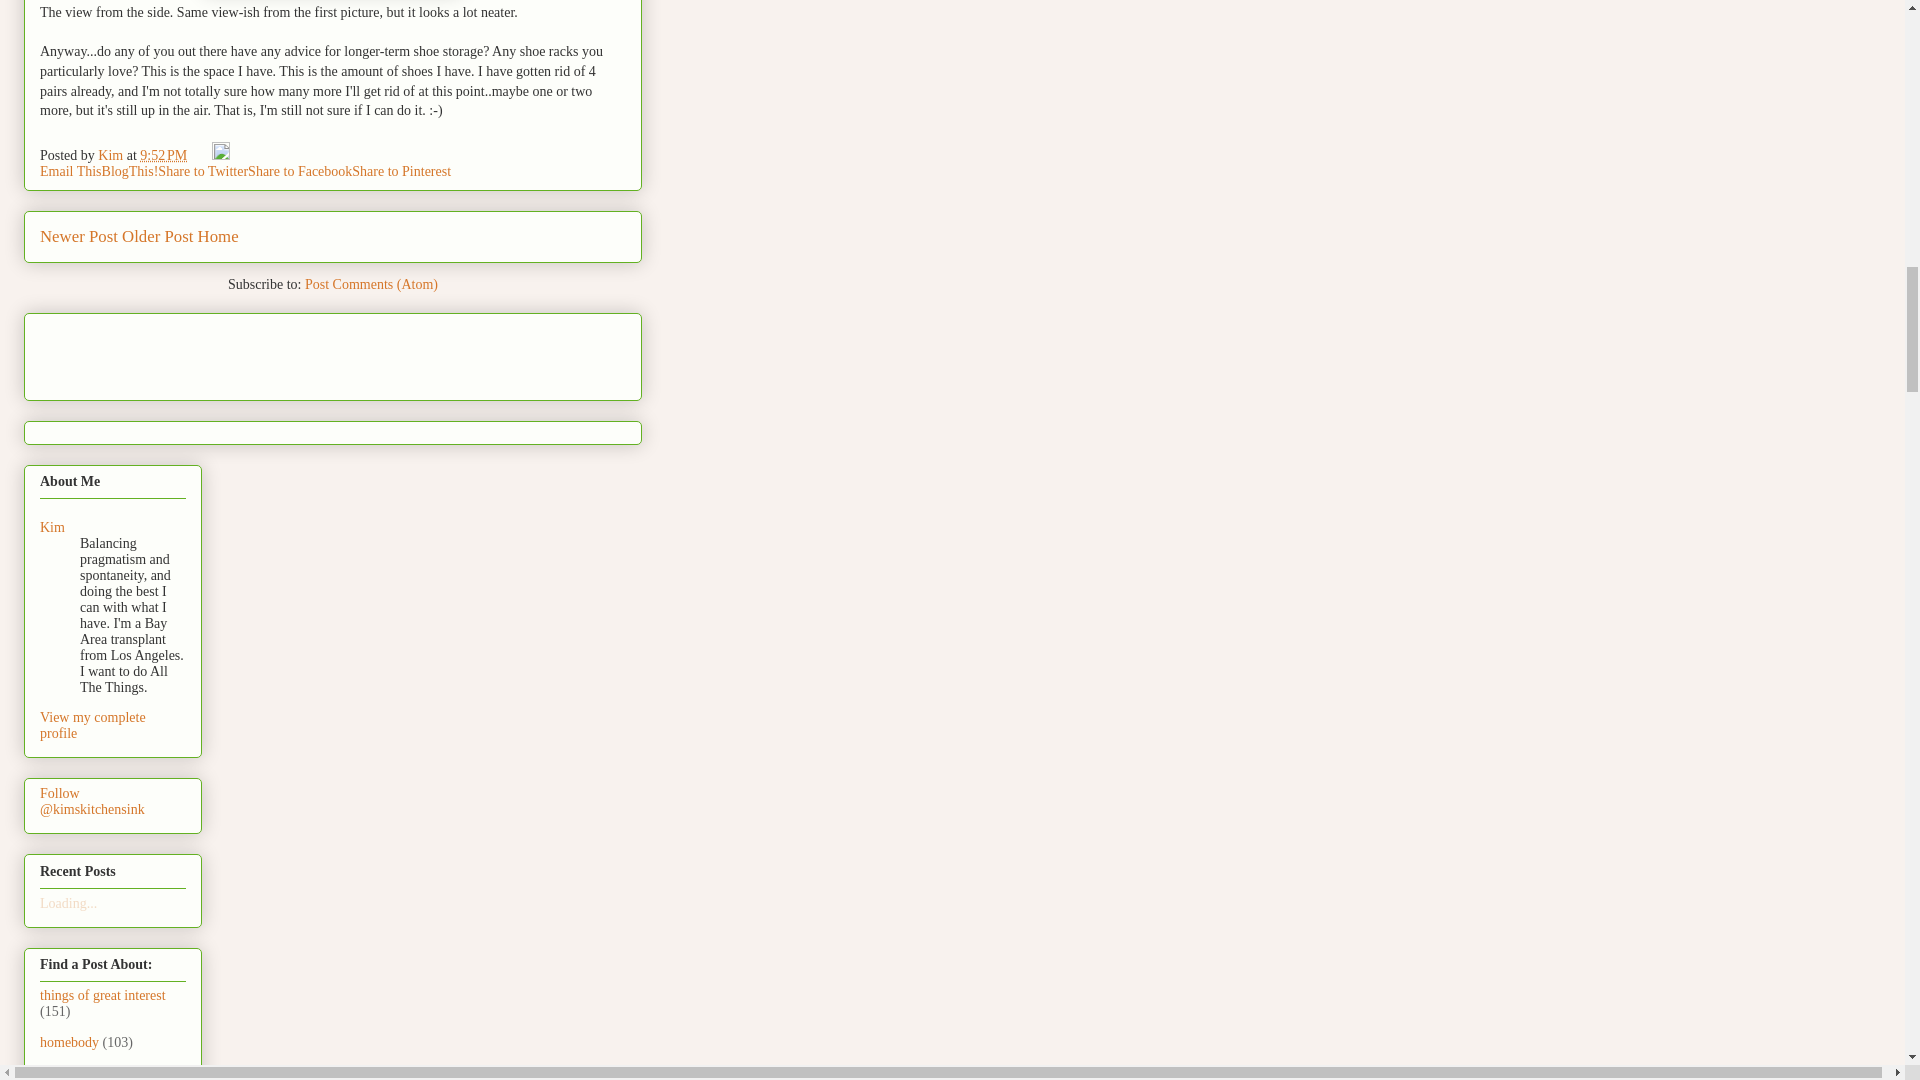  What do you see at coordinates (401, 172) in the screenshot?
I see `Share to Pinterest` at bounding box center [401, 172].